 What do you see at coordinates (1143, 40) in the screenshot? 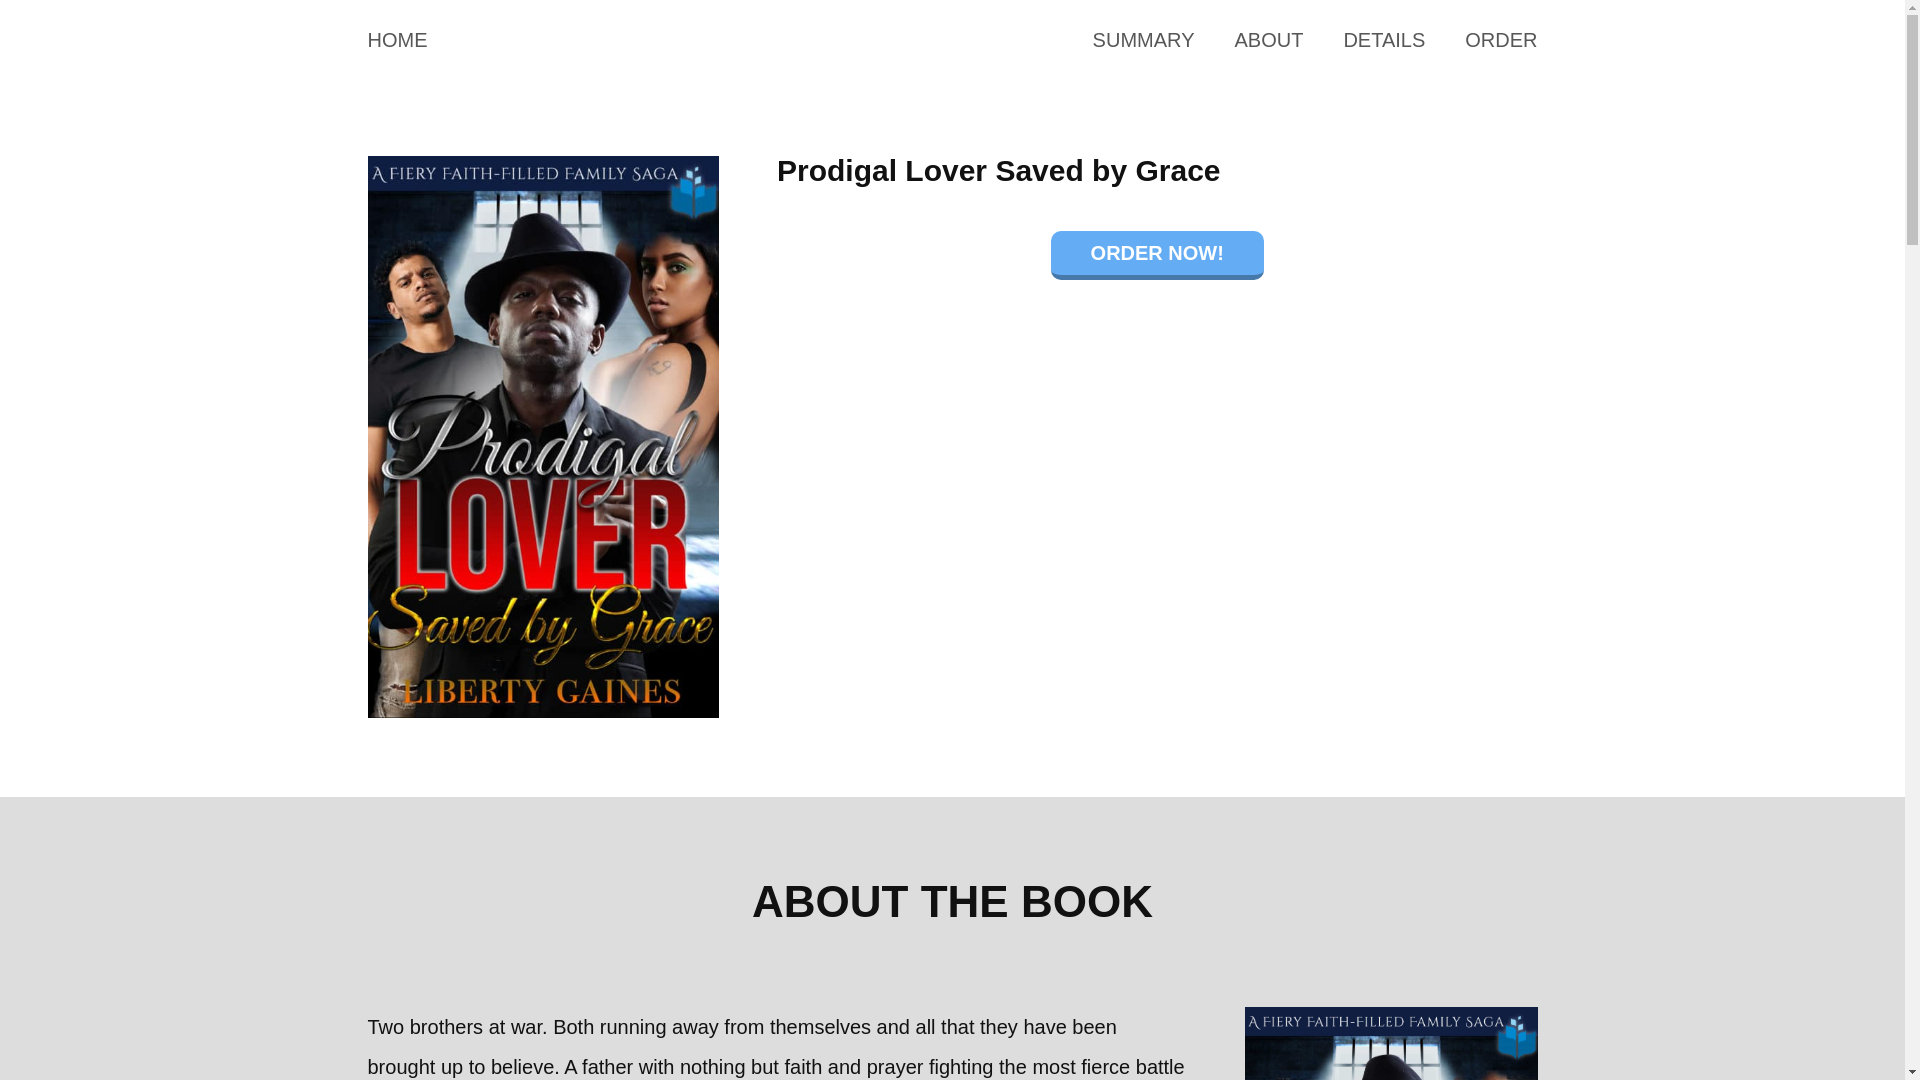
I see `SUMMARY` at bounding box center [1143, 40].